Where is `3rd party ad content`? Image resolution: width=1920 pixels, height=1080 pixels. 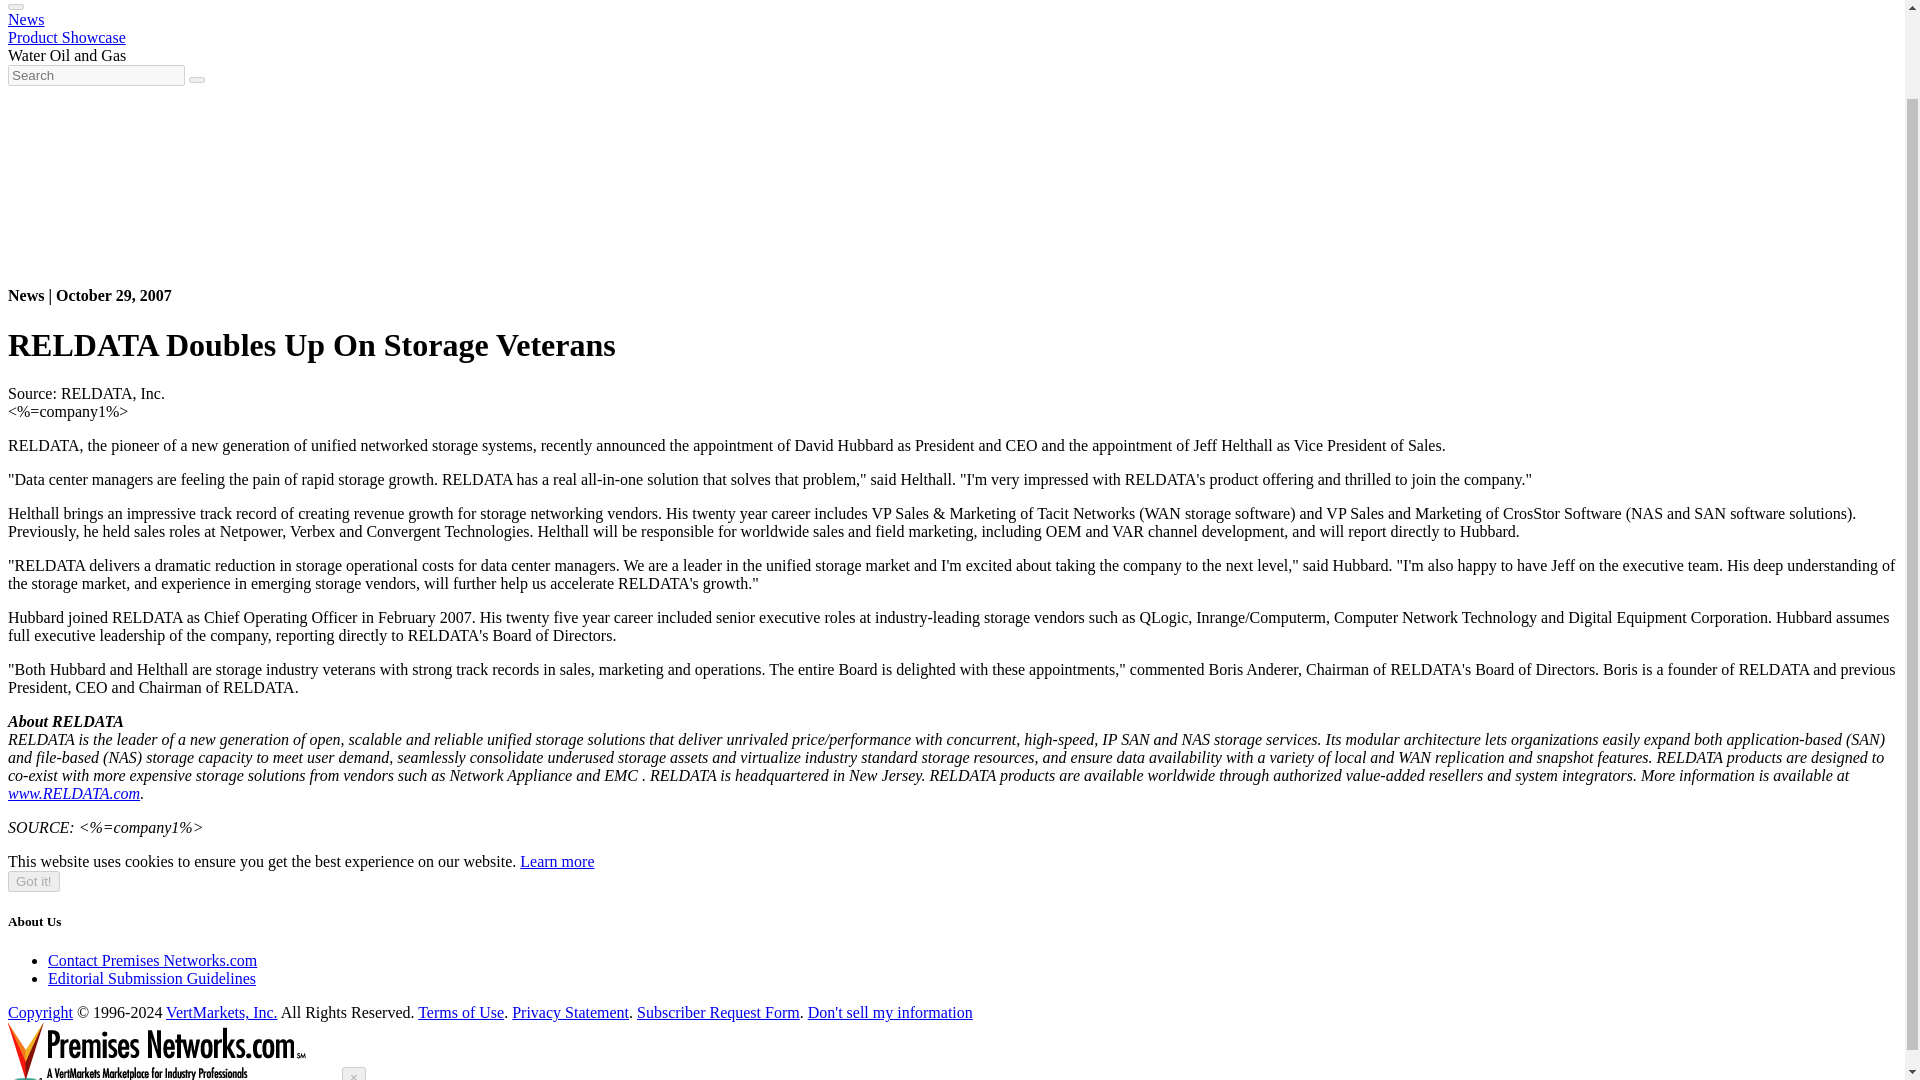 3rd party ad content is located at coordinates (122, 220).